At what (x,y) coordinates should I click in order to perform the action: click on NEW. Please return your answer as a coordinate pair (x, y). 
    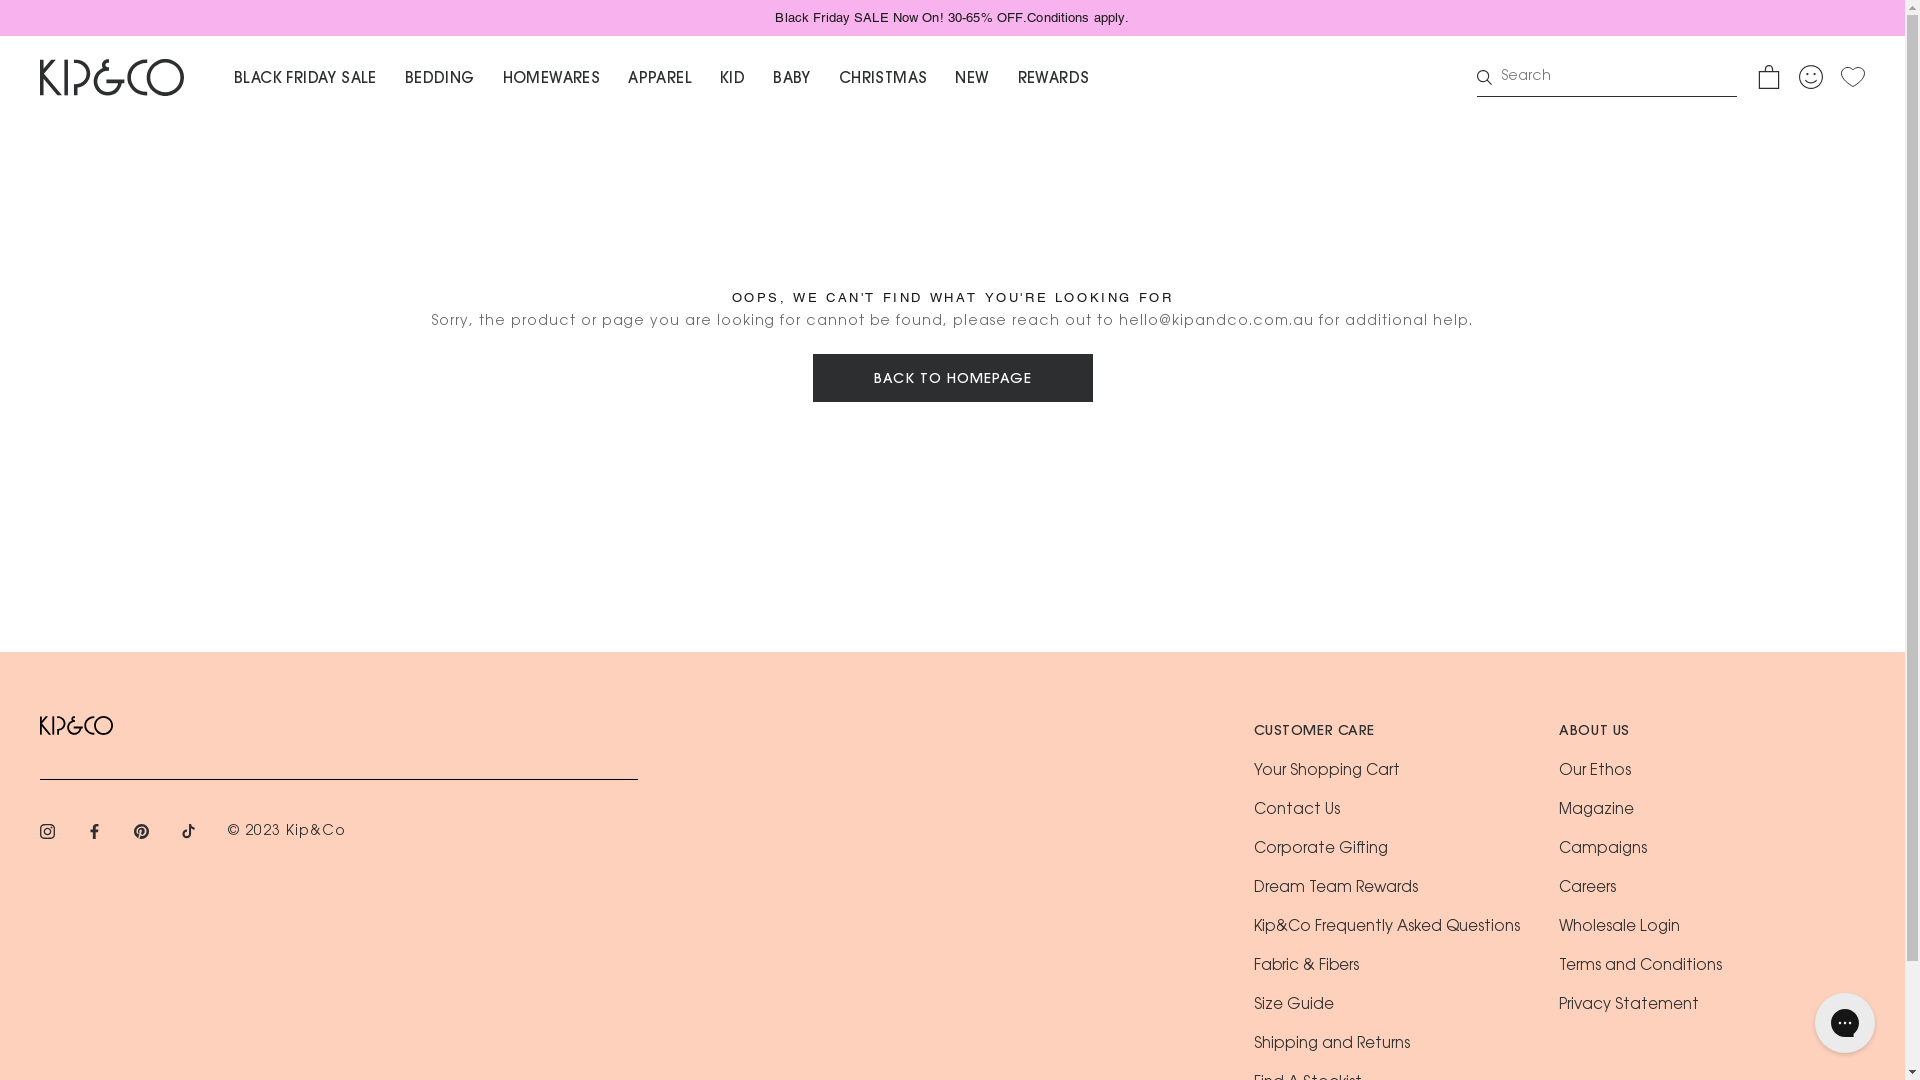
    Looking at the image, I should click on (972, 80).